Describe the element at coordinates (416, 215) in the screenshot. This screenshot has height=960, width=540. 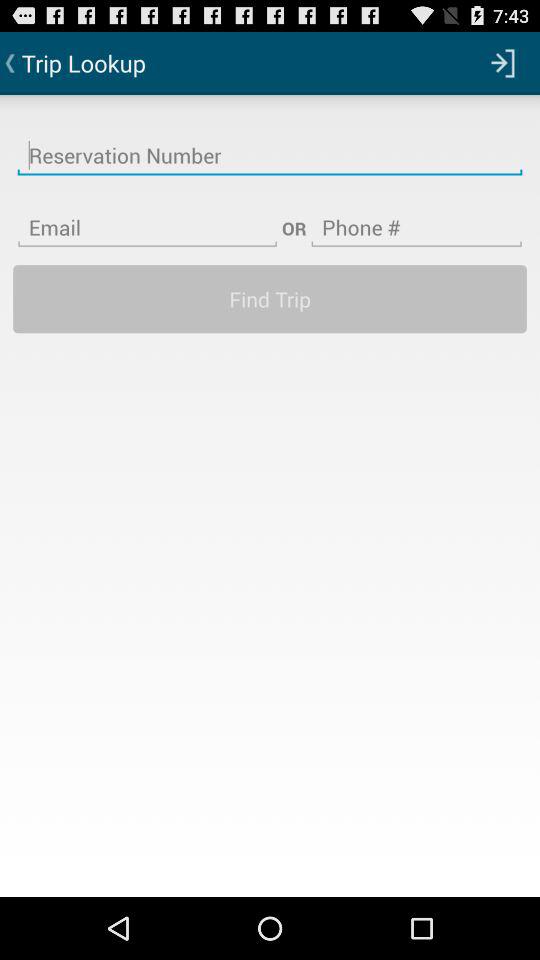
I see `click icon next to or icon` at that location.